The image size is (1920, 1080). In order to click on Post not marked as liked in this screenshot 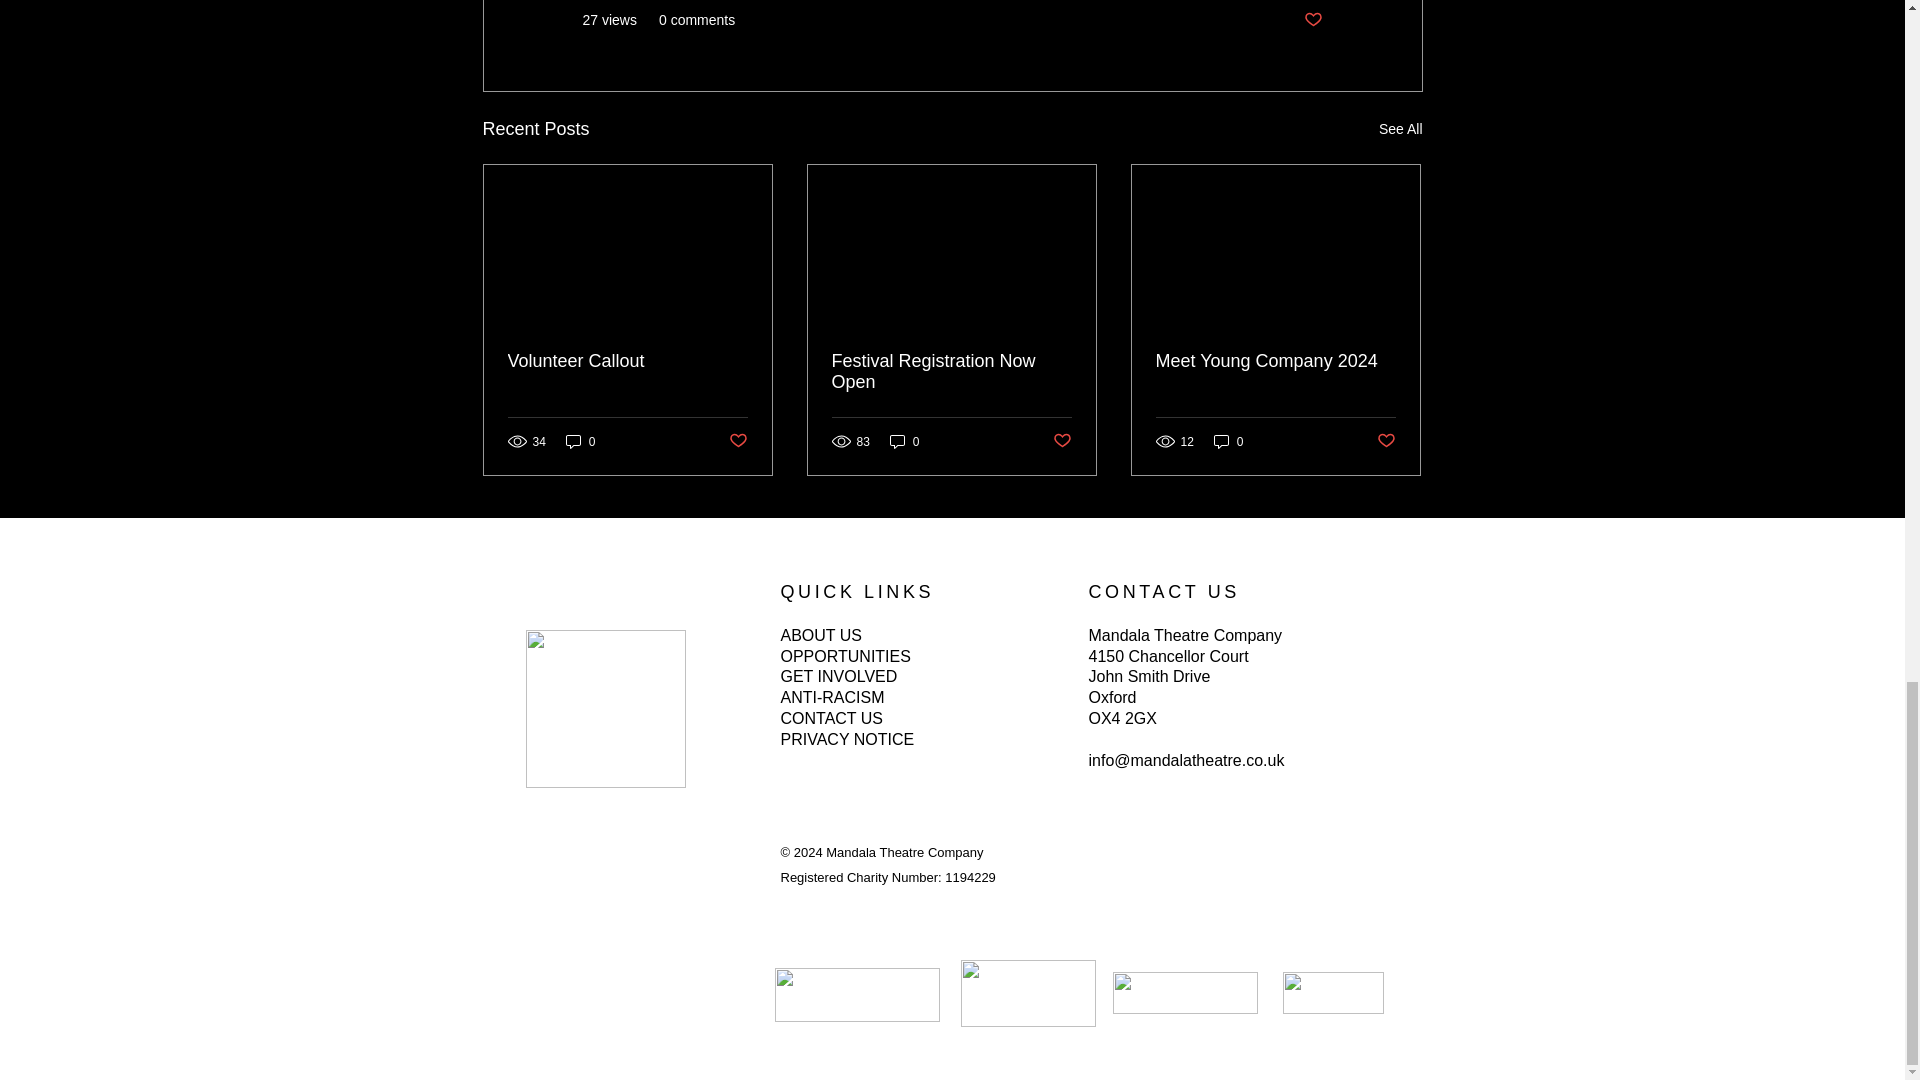, I will do `click(1386, 441)`.